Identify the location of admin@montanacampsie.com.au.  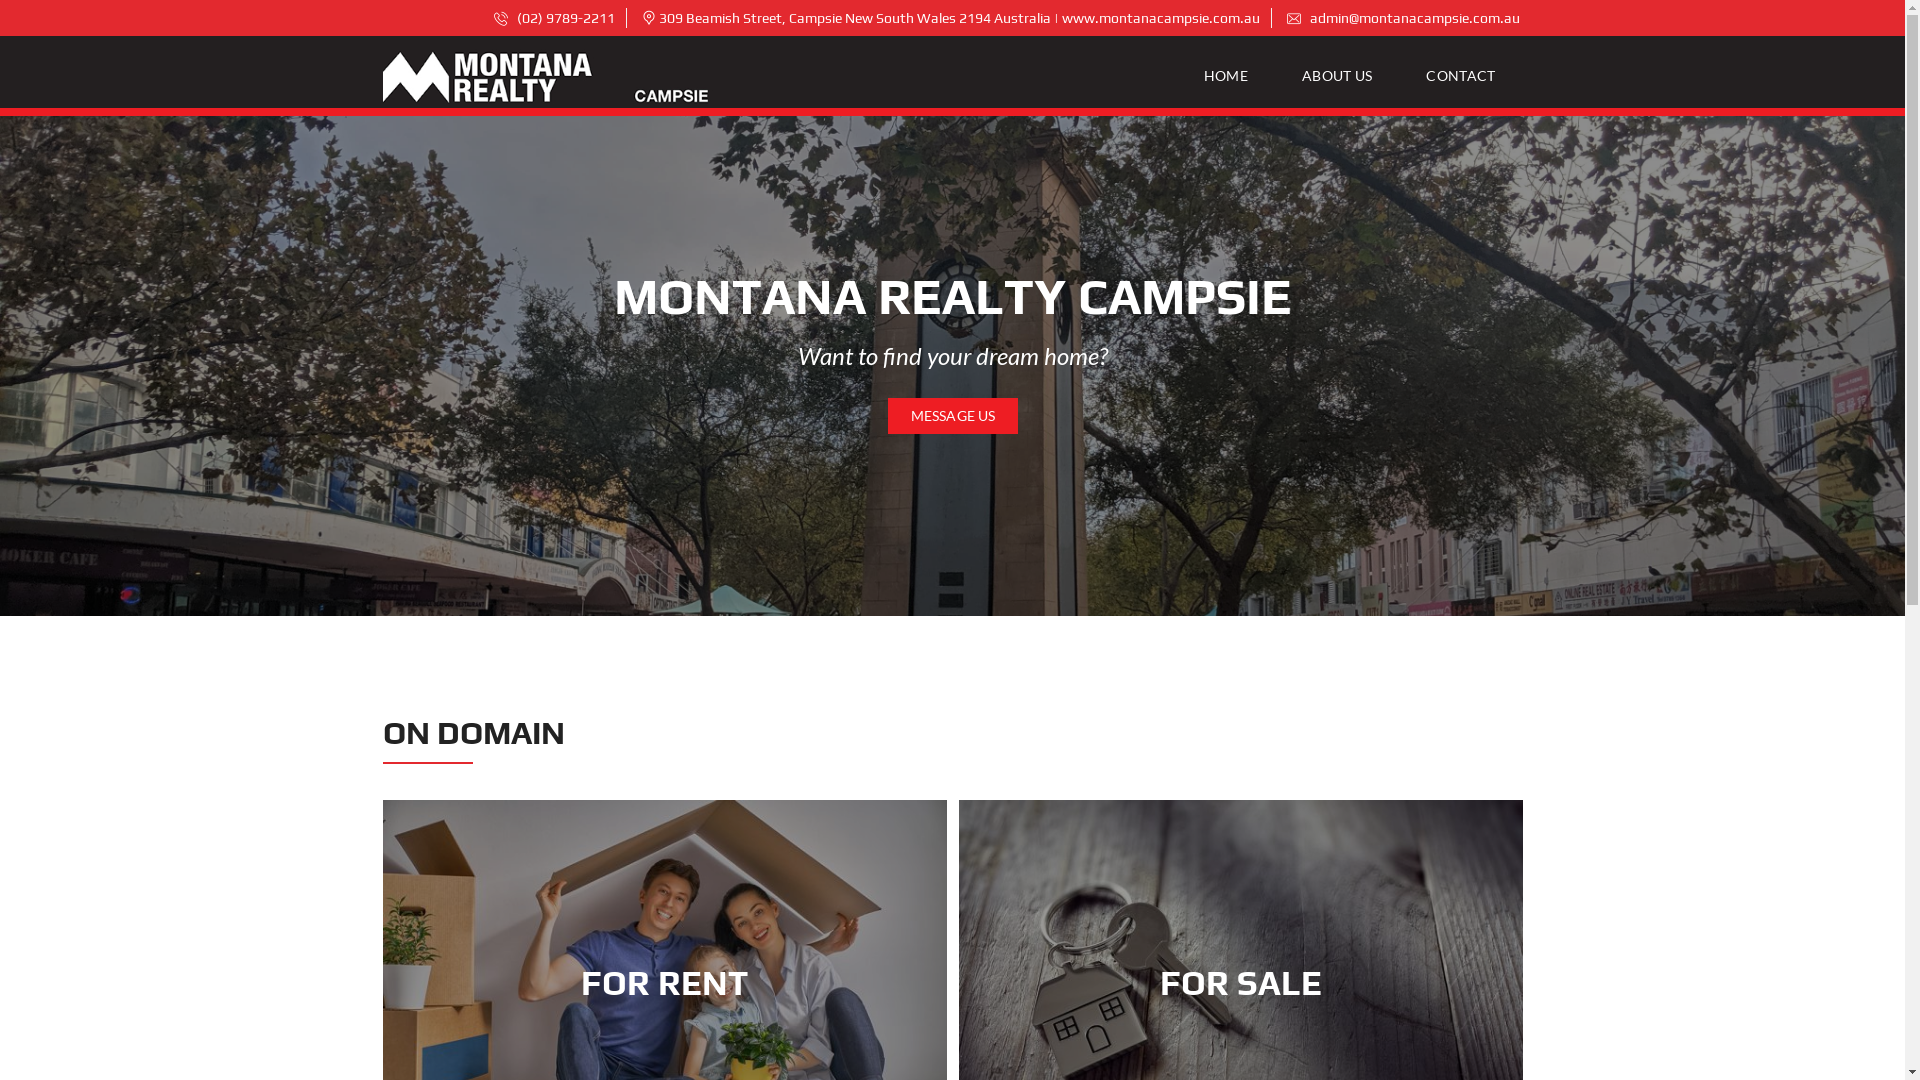
(1402, 18).